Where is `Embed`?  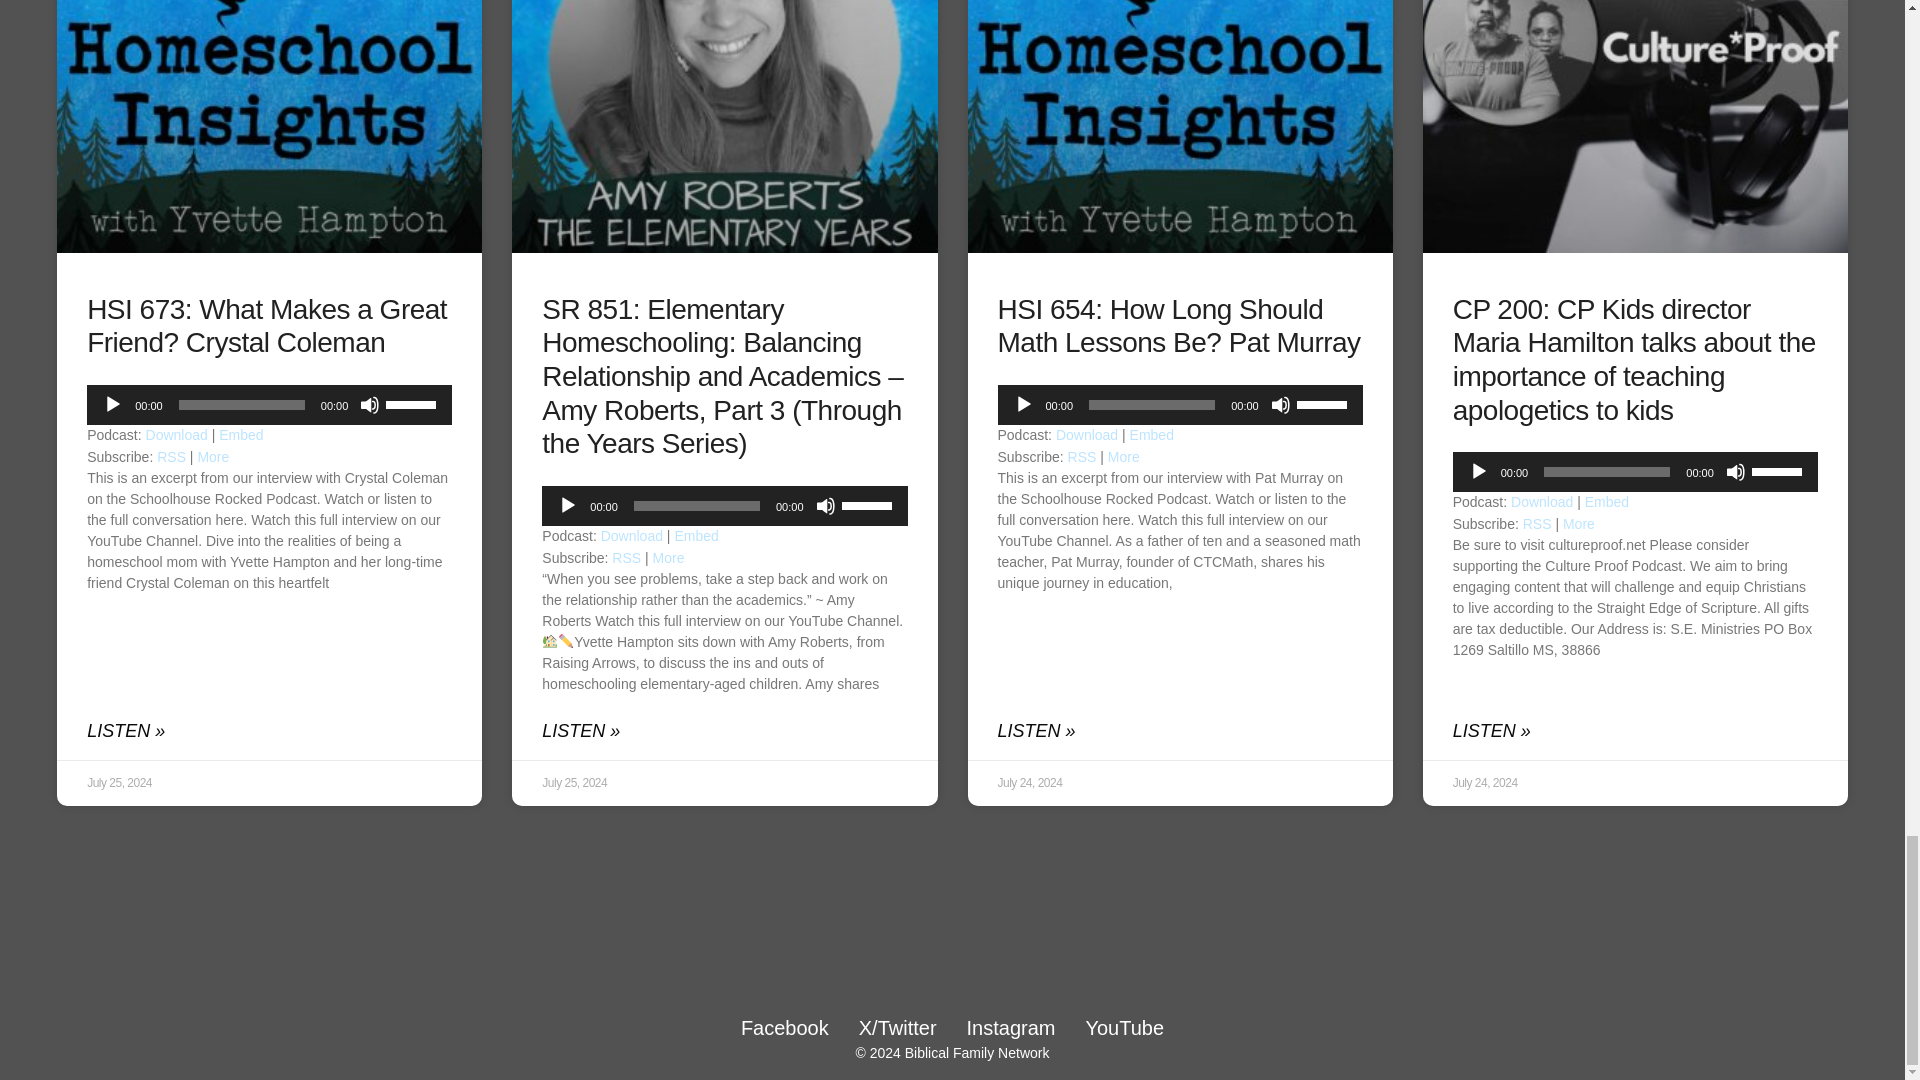 Embed is located at coordinates (696, 536).